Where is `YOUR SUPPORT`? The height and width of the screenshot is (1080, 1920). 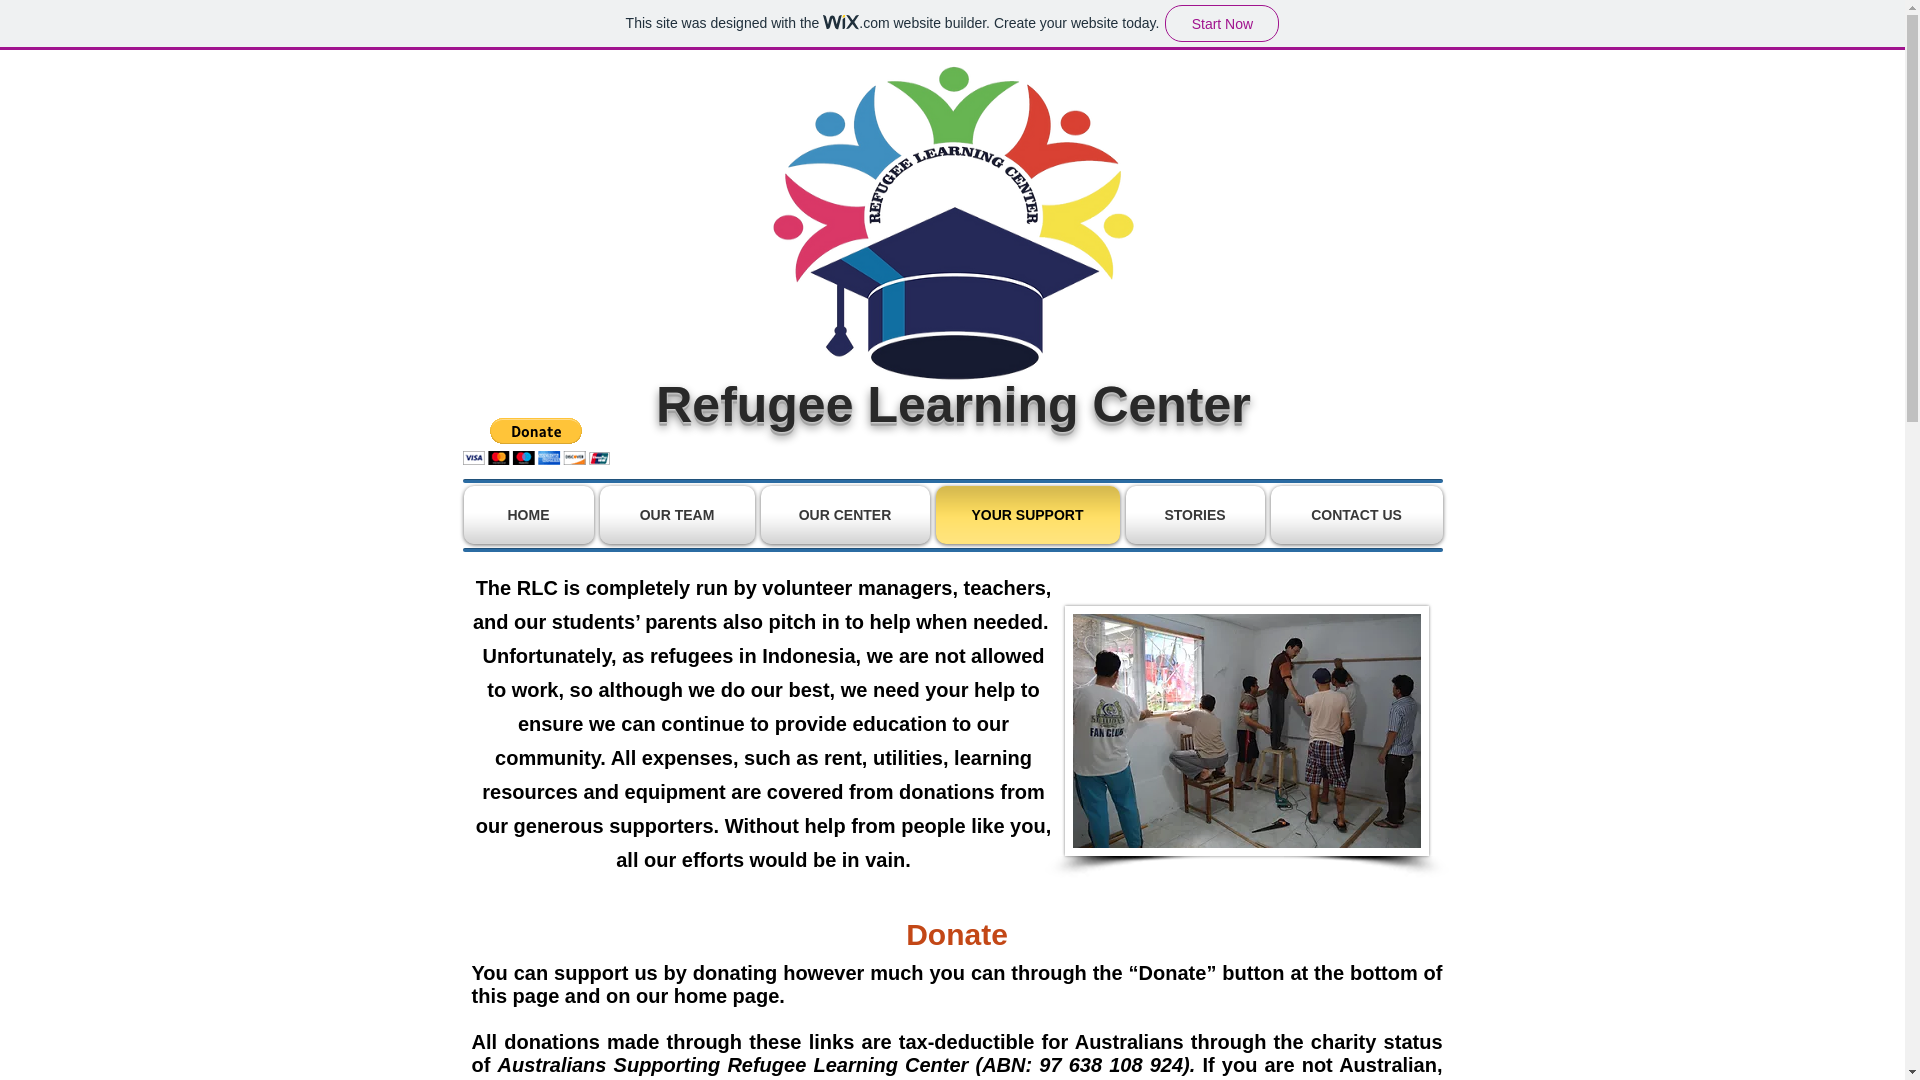 YOUR SUPPORT is located at coordinates (1026, 515).